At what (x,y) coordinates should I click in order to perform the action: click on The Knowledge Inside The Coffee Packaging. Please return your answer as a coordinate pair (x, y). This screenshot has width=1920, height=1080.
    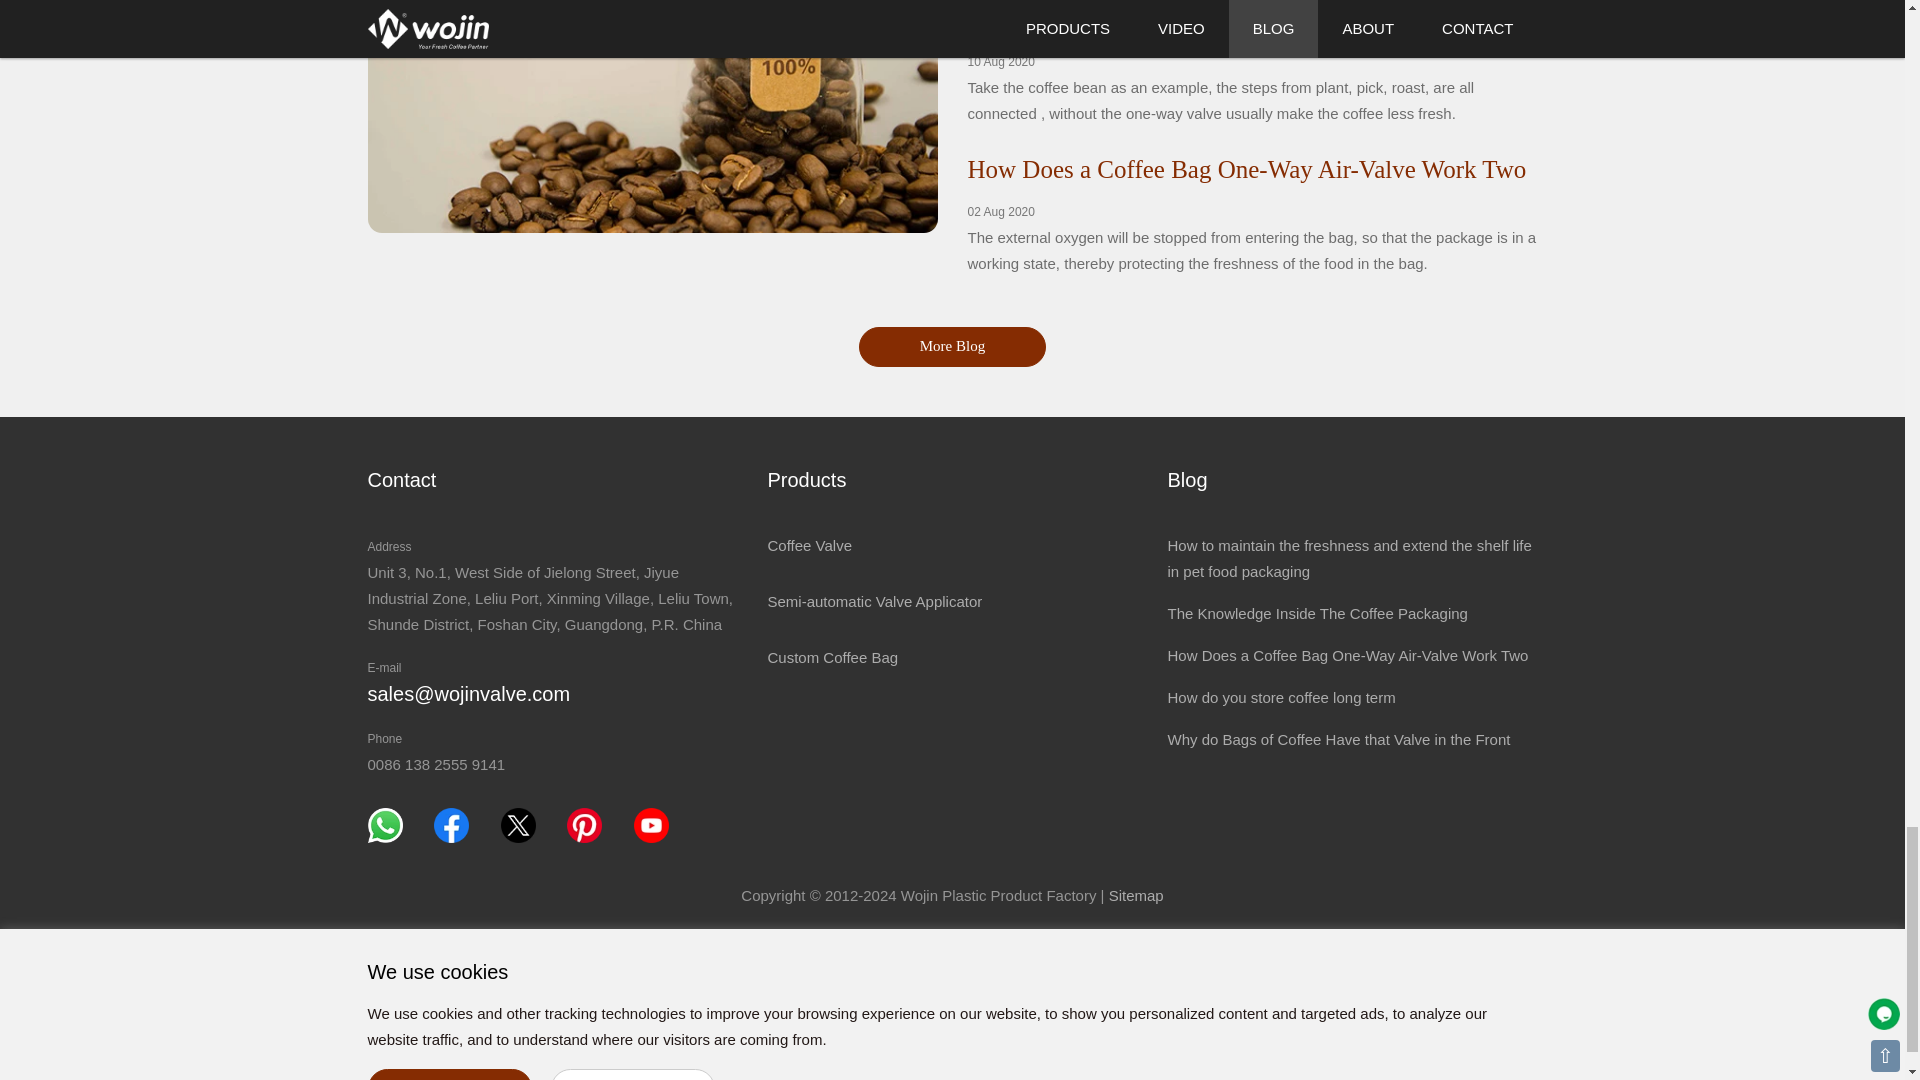
    Looking at the image, I should click on (1316, 613).